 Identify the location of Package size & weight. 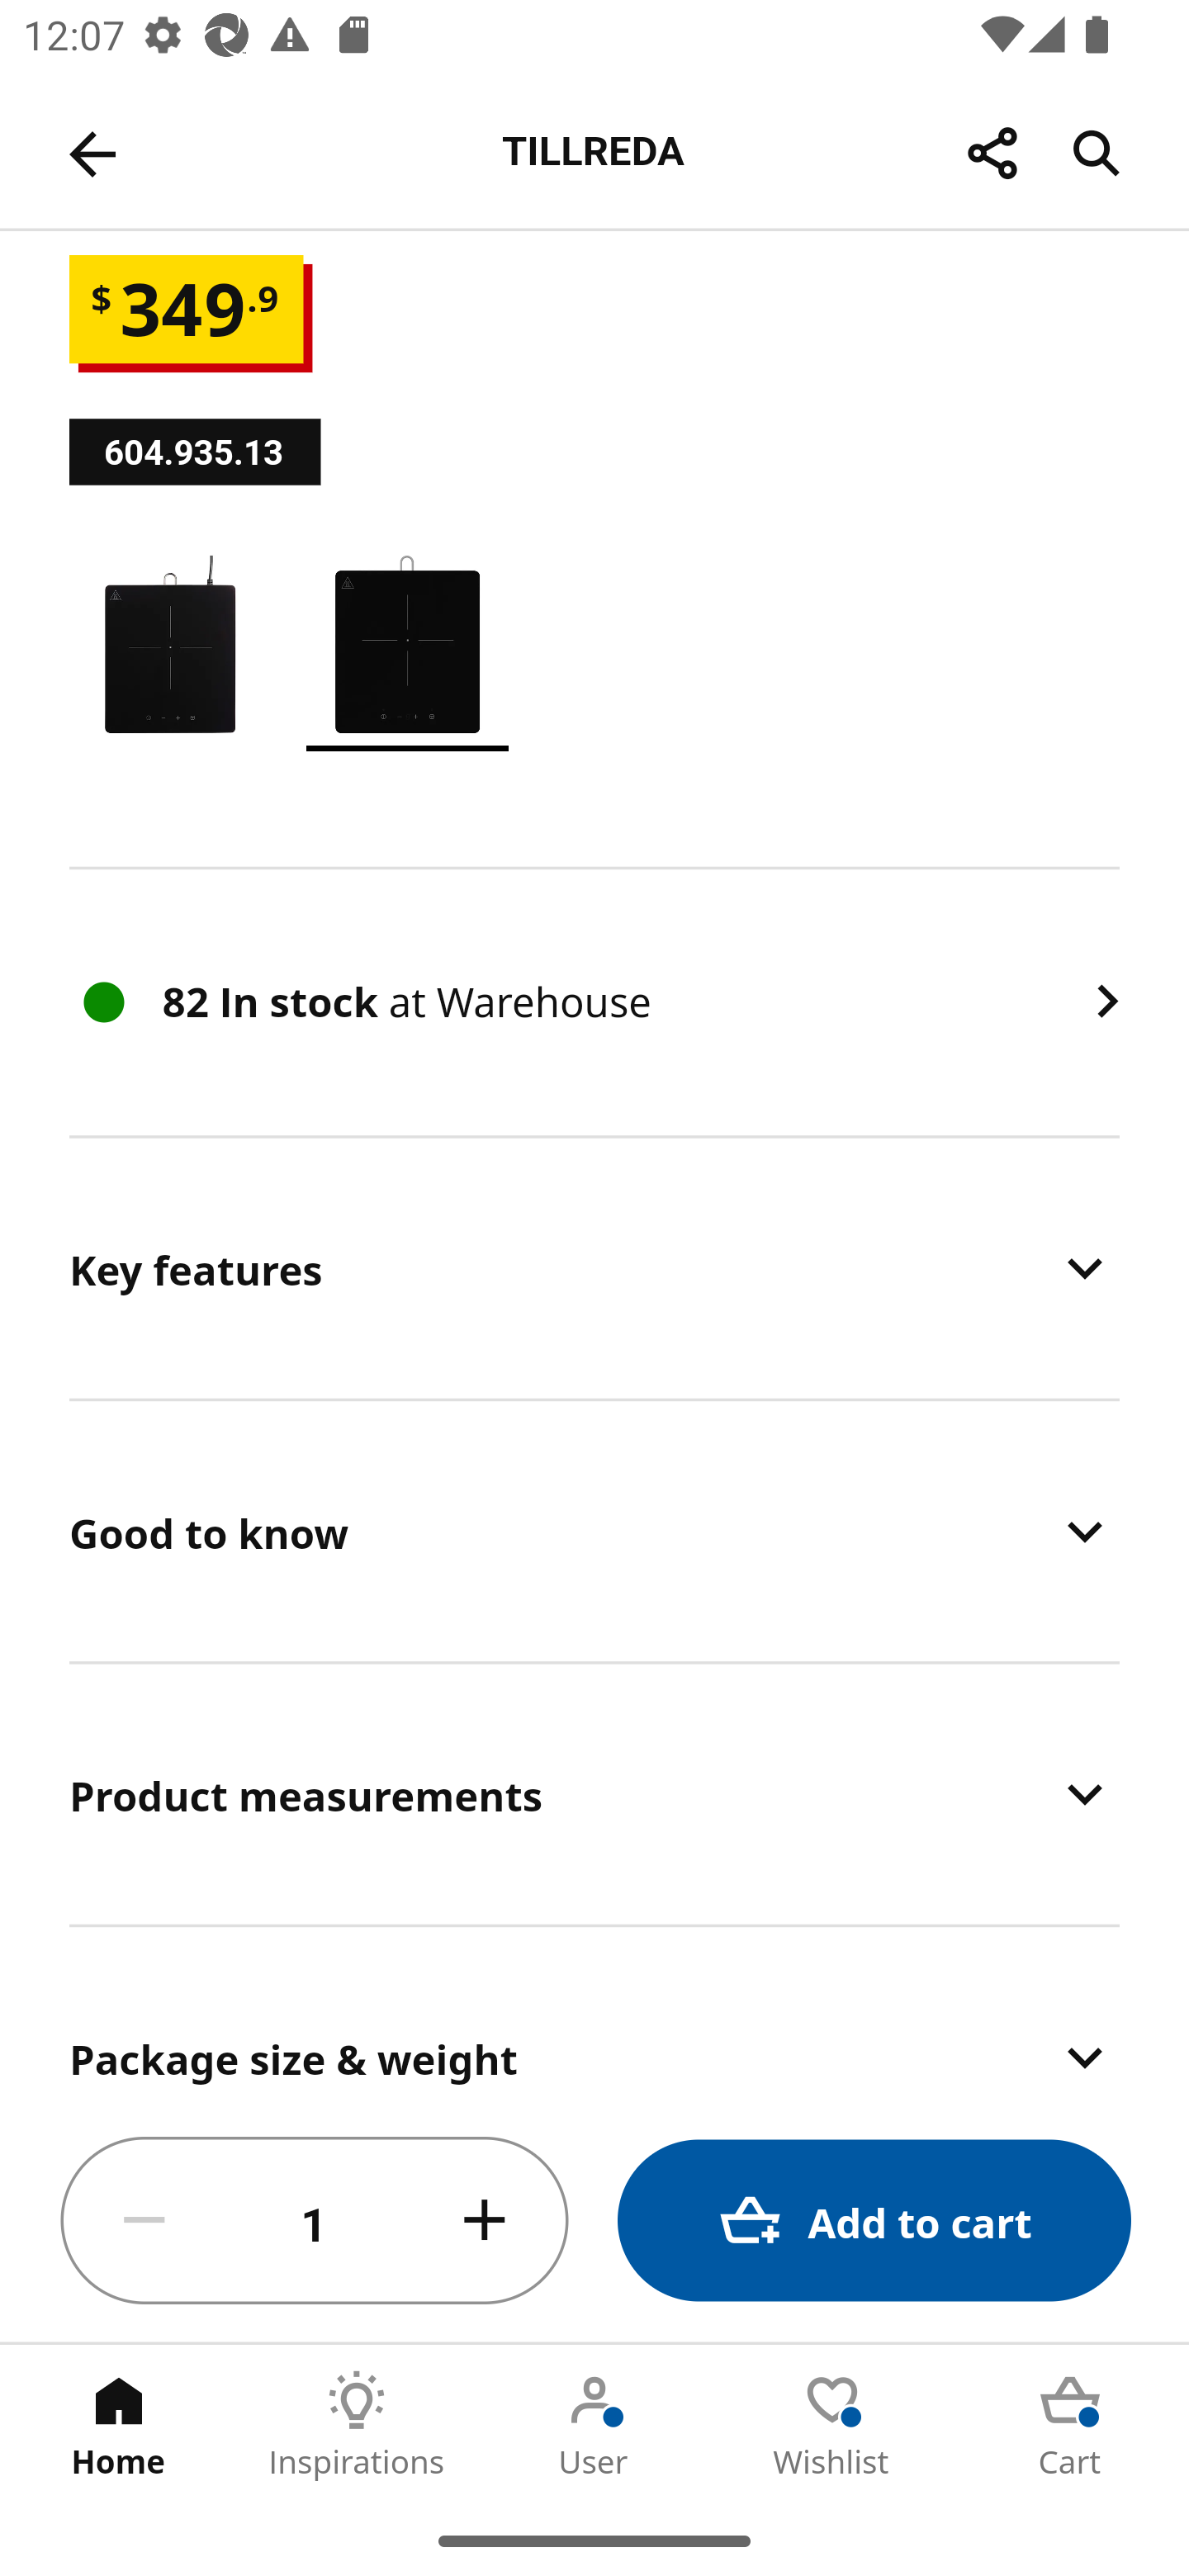
(594, 2014).